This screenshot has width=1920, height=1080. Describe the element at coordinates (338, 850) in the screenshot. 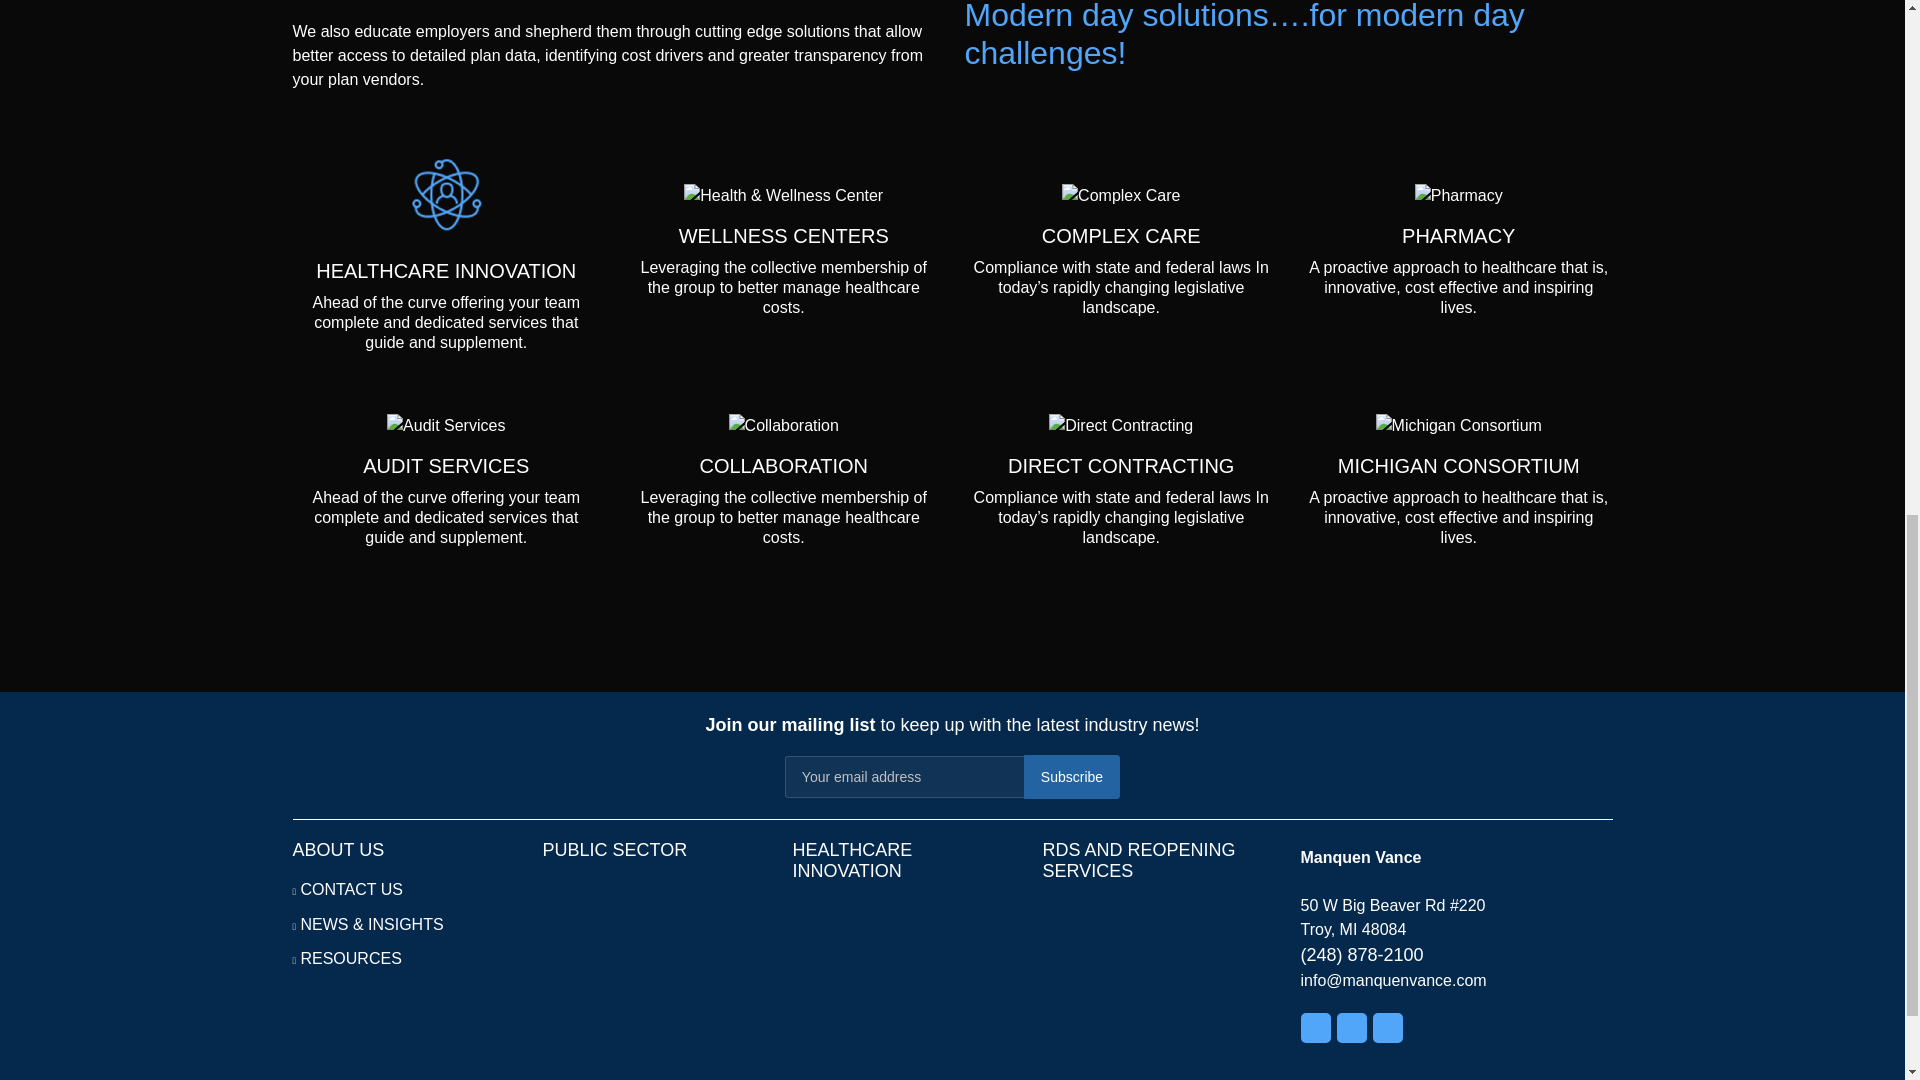

I see `ABOUT US` at that location.